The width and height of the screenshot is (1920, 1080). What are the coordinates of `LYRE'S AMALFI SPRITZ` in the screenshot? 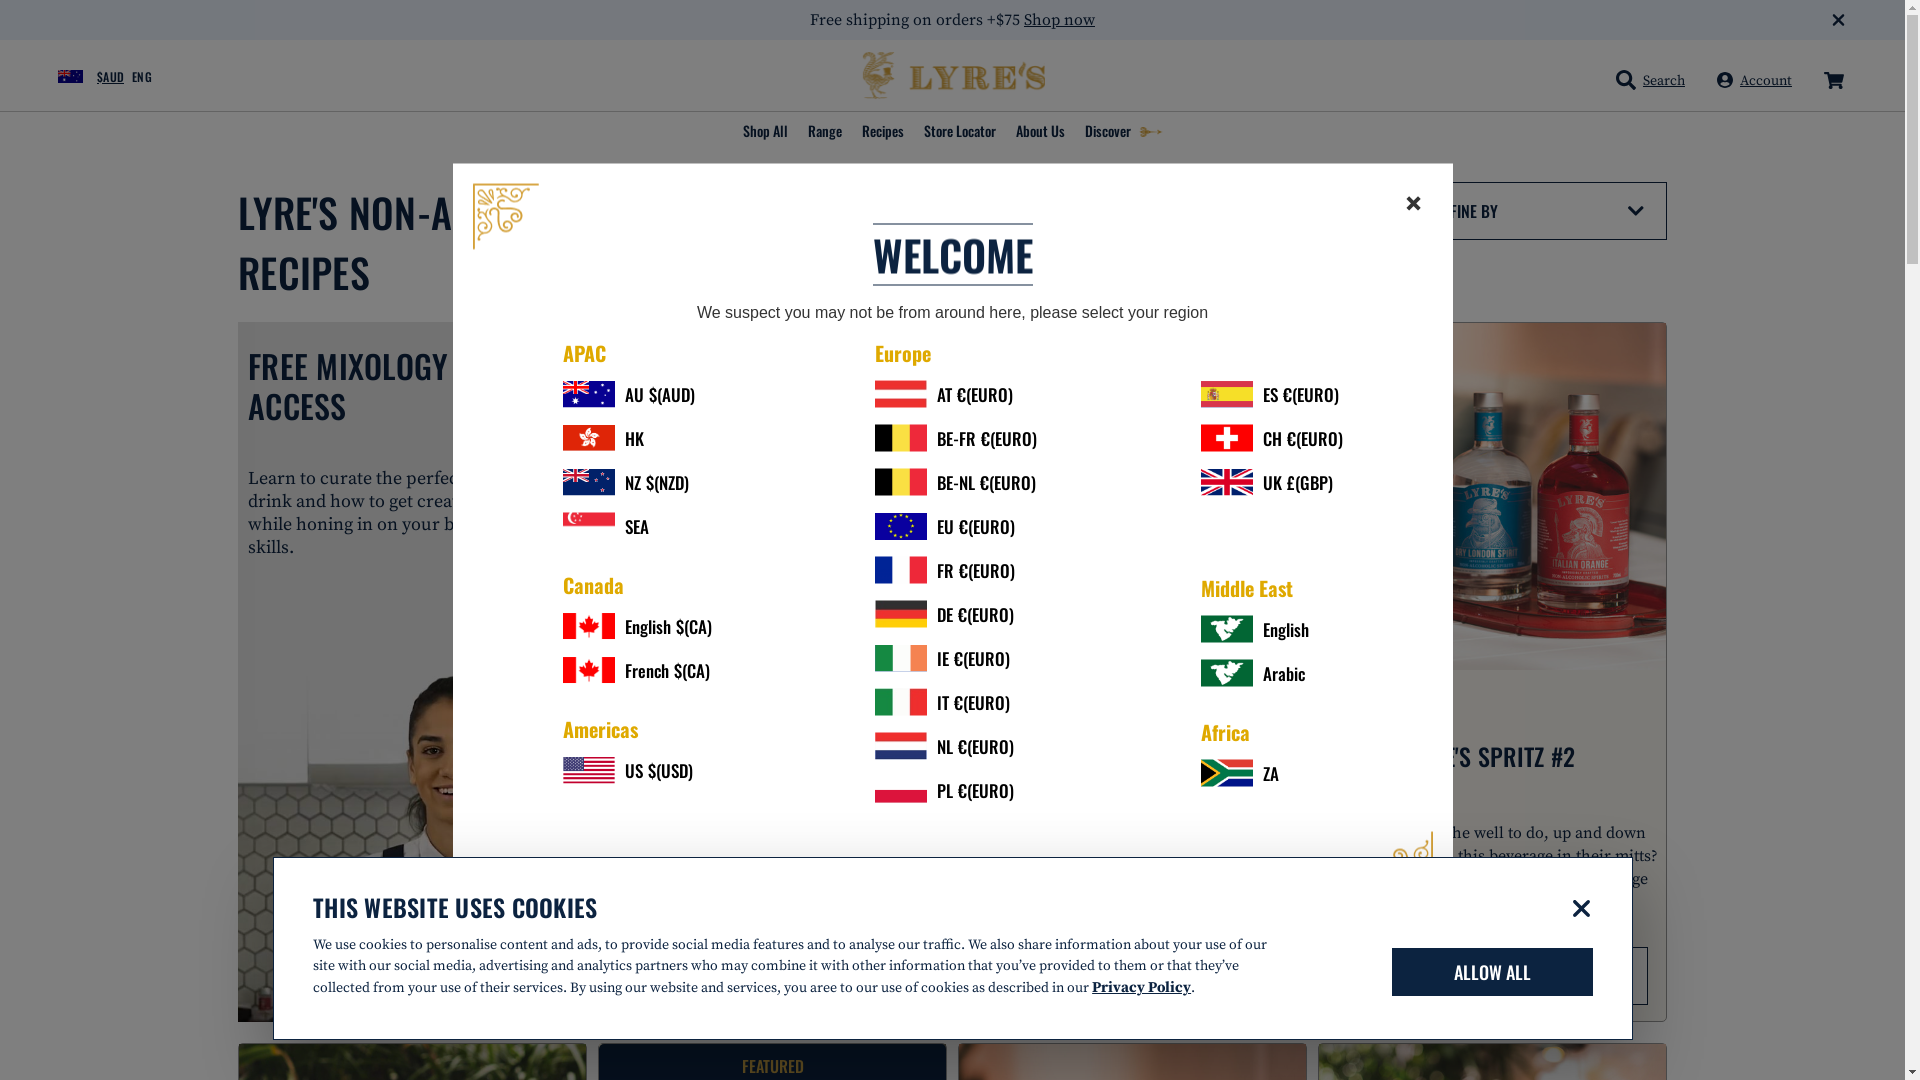 It's located at (1132, 756).